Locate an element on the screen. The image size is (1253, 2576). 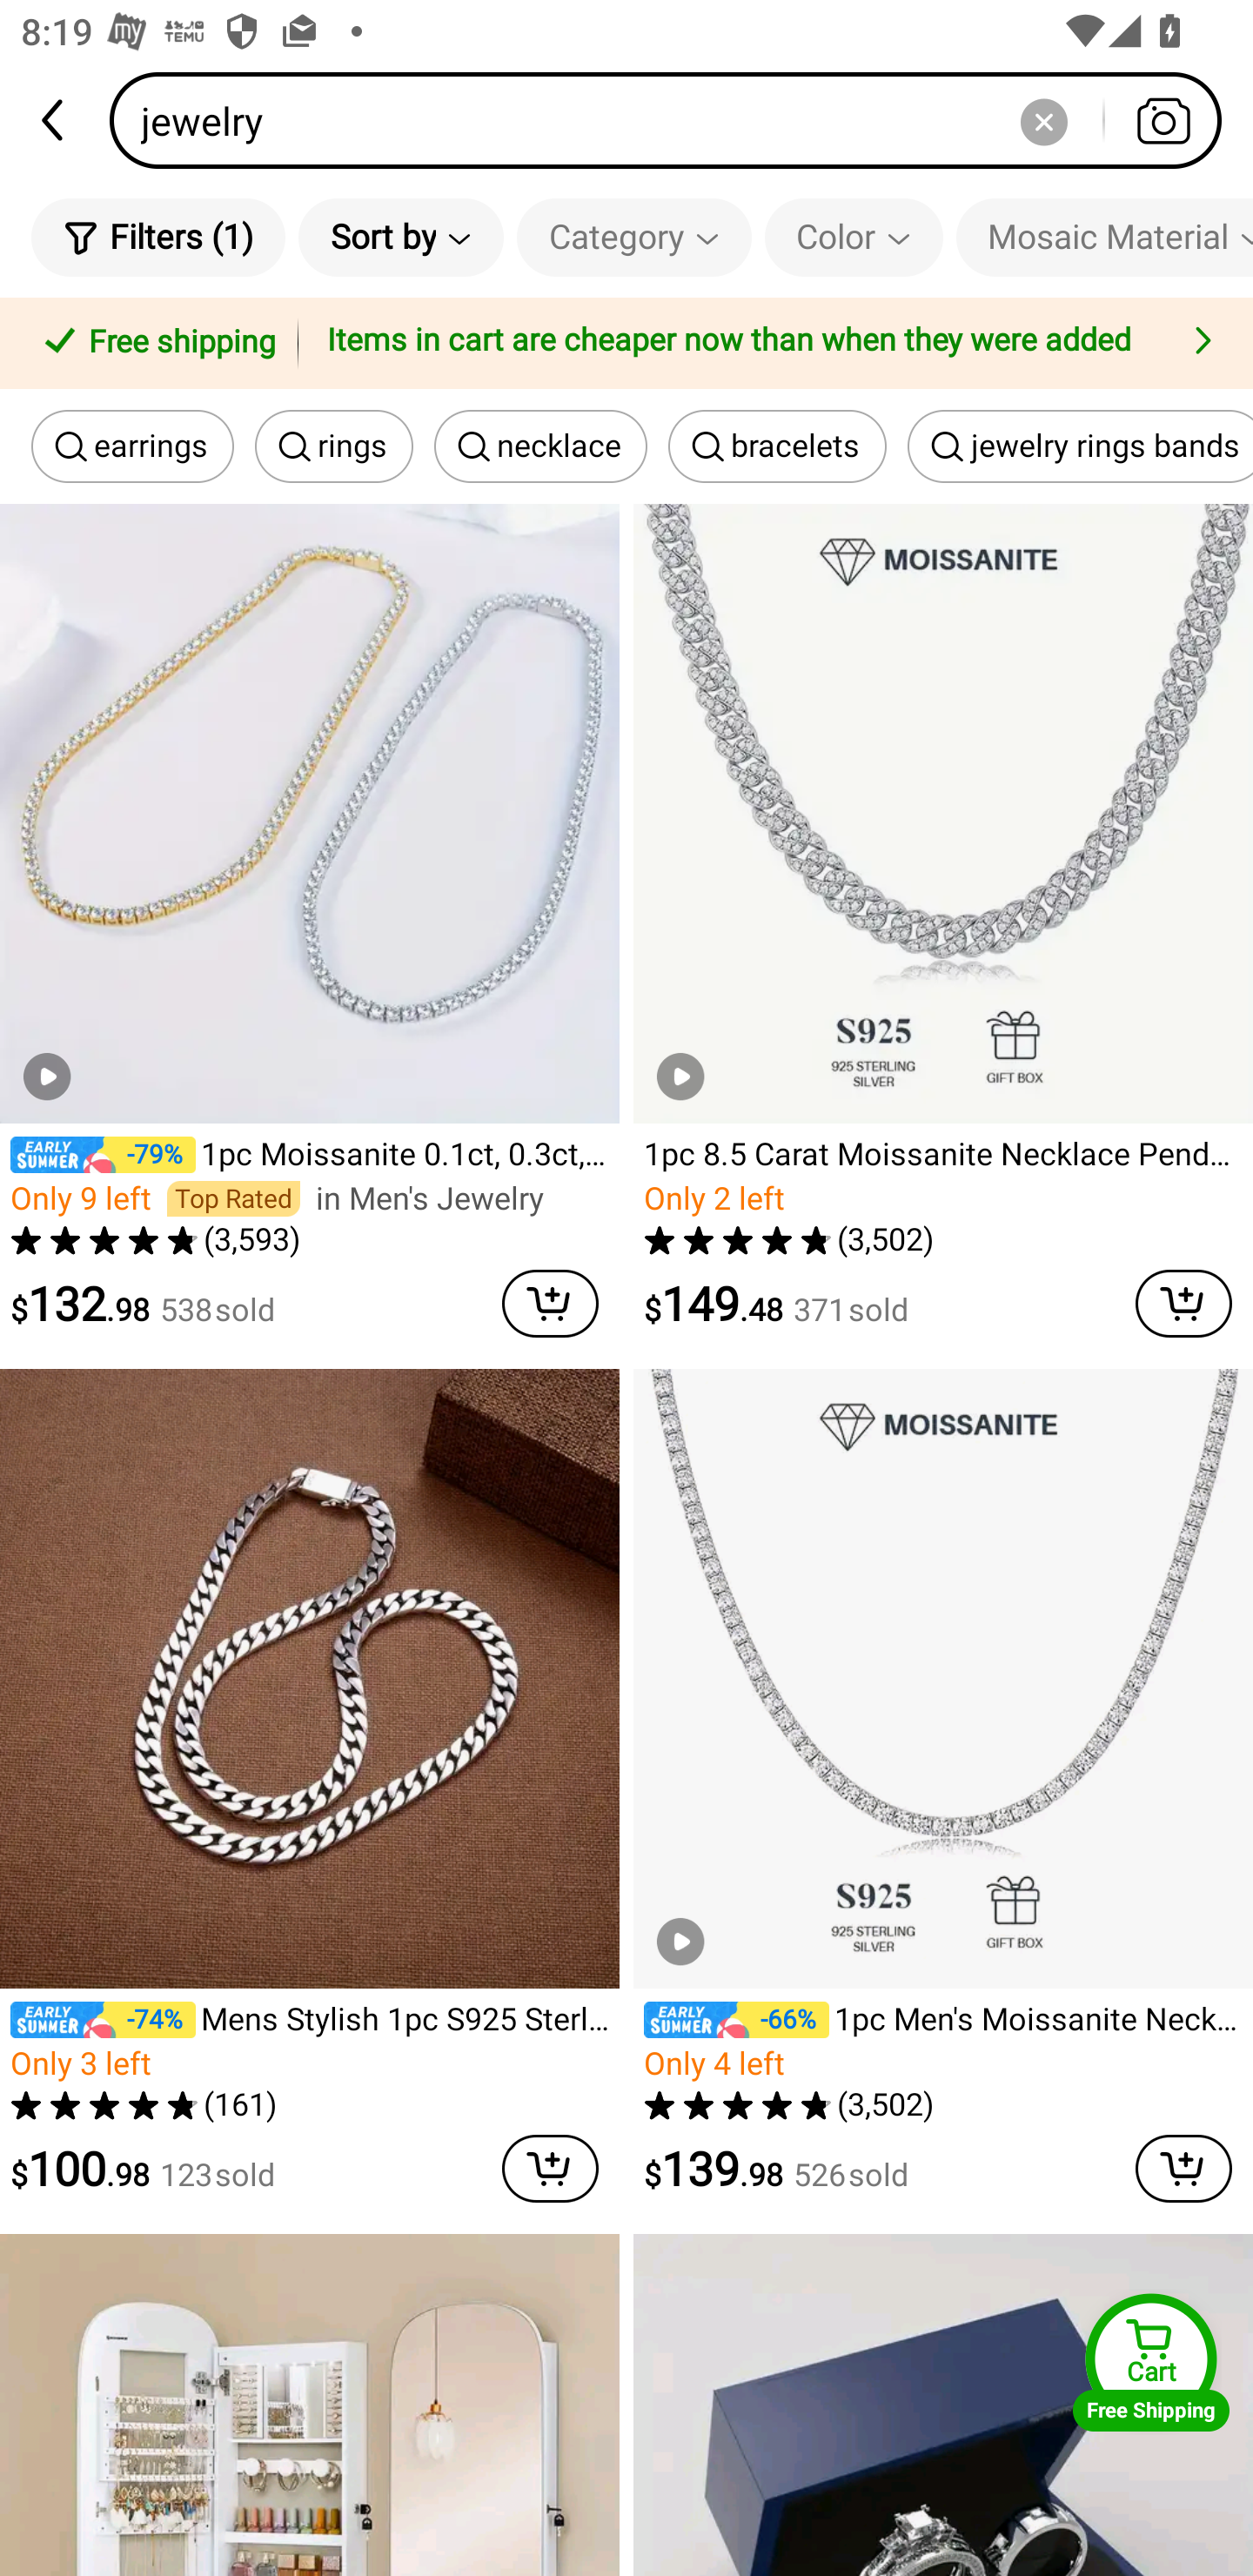
jewelry is located at coordinates (675, 120).